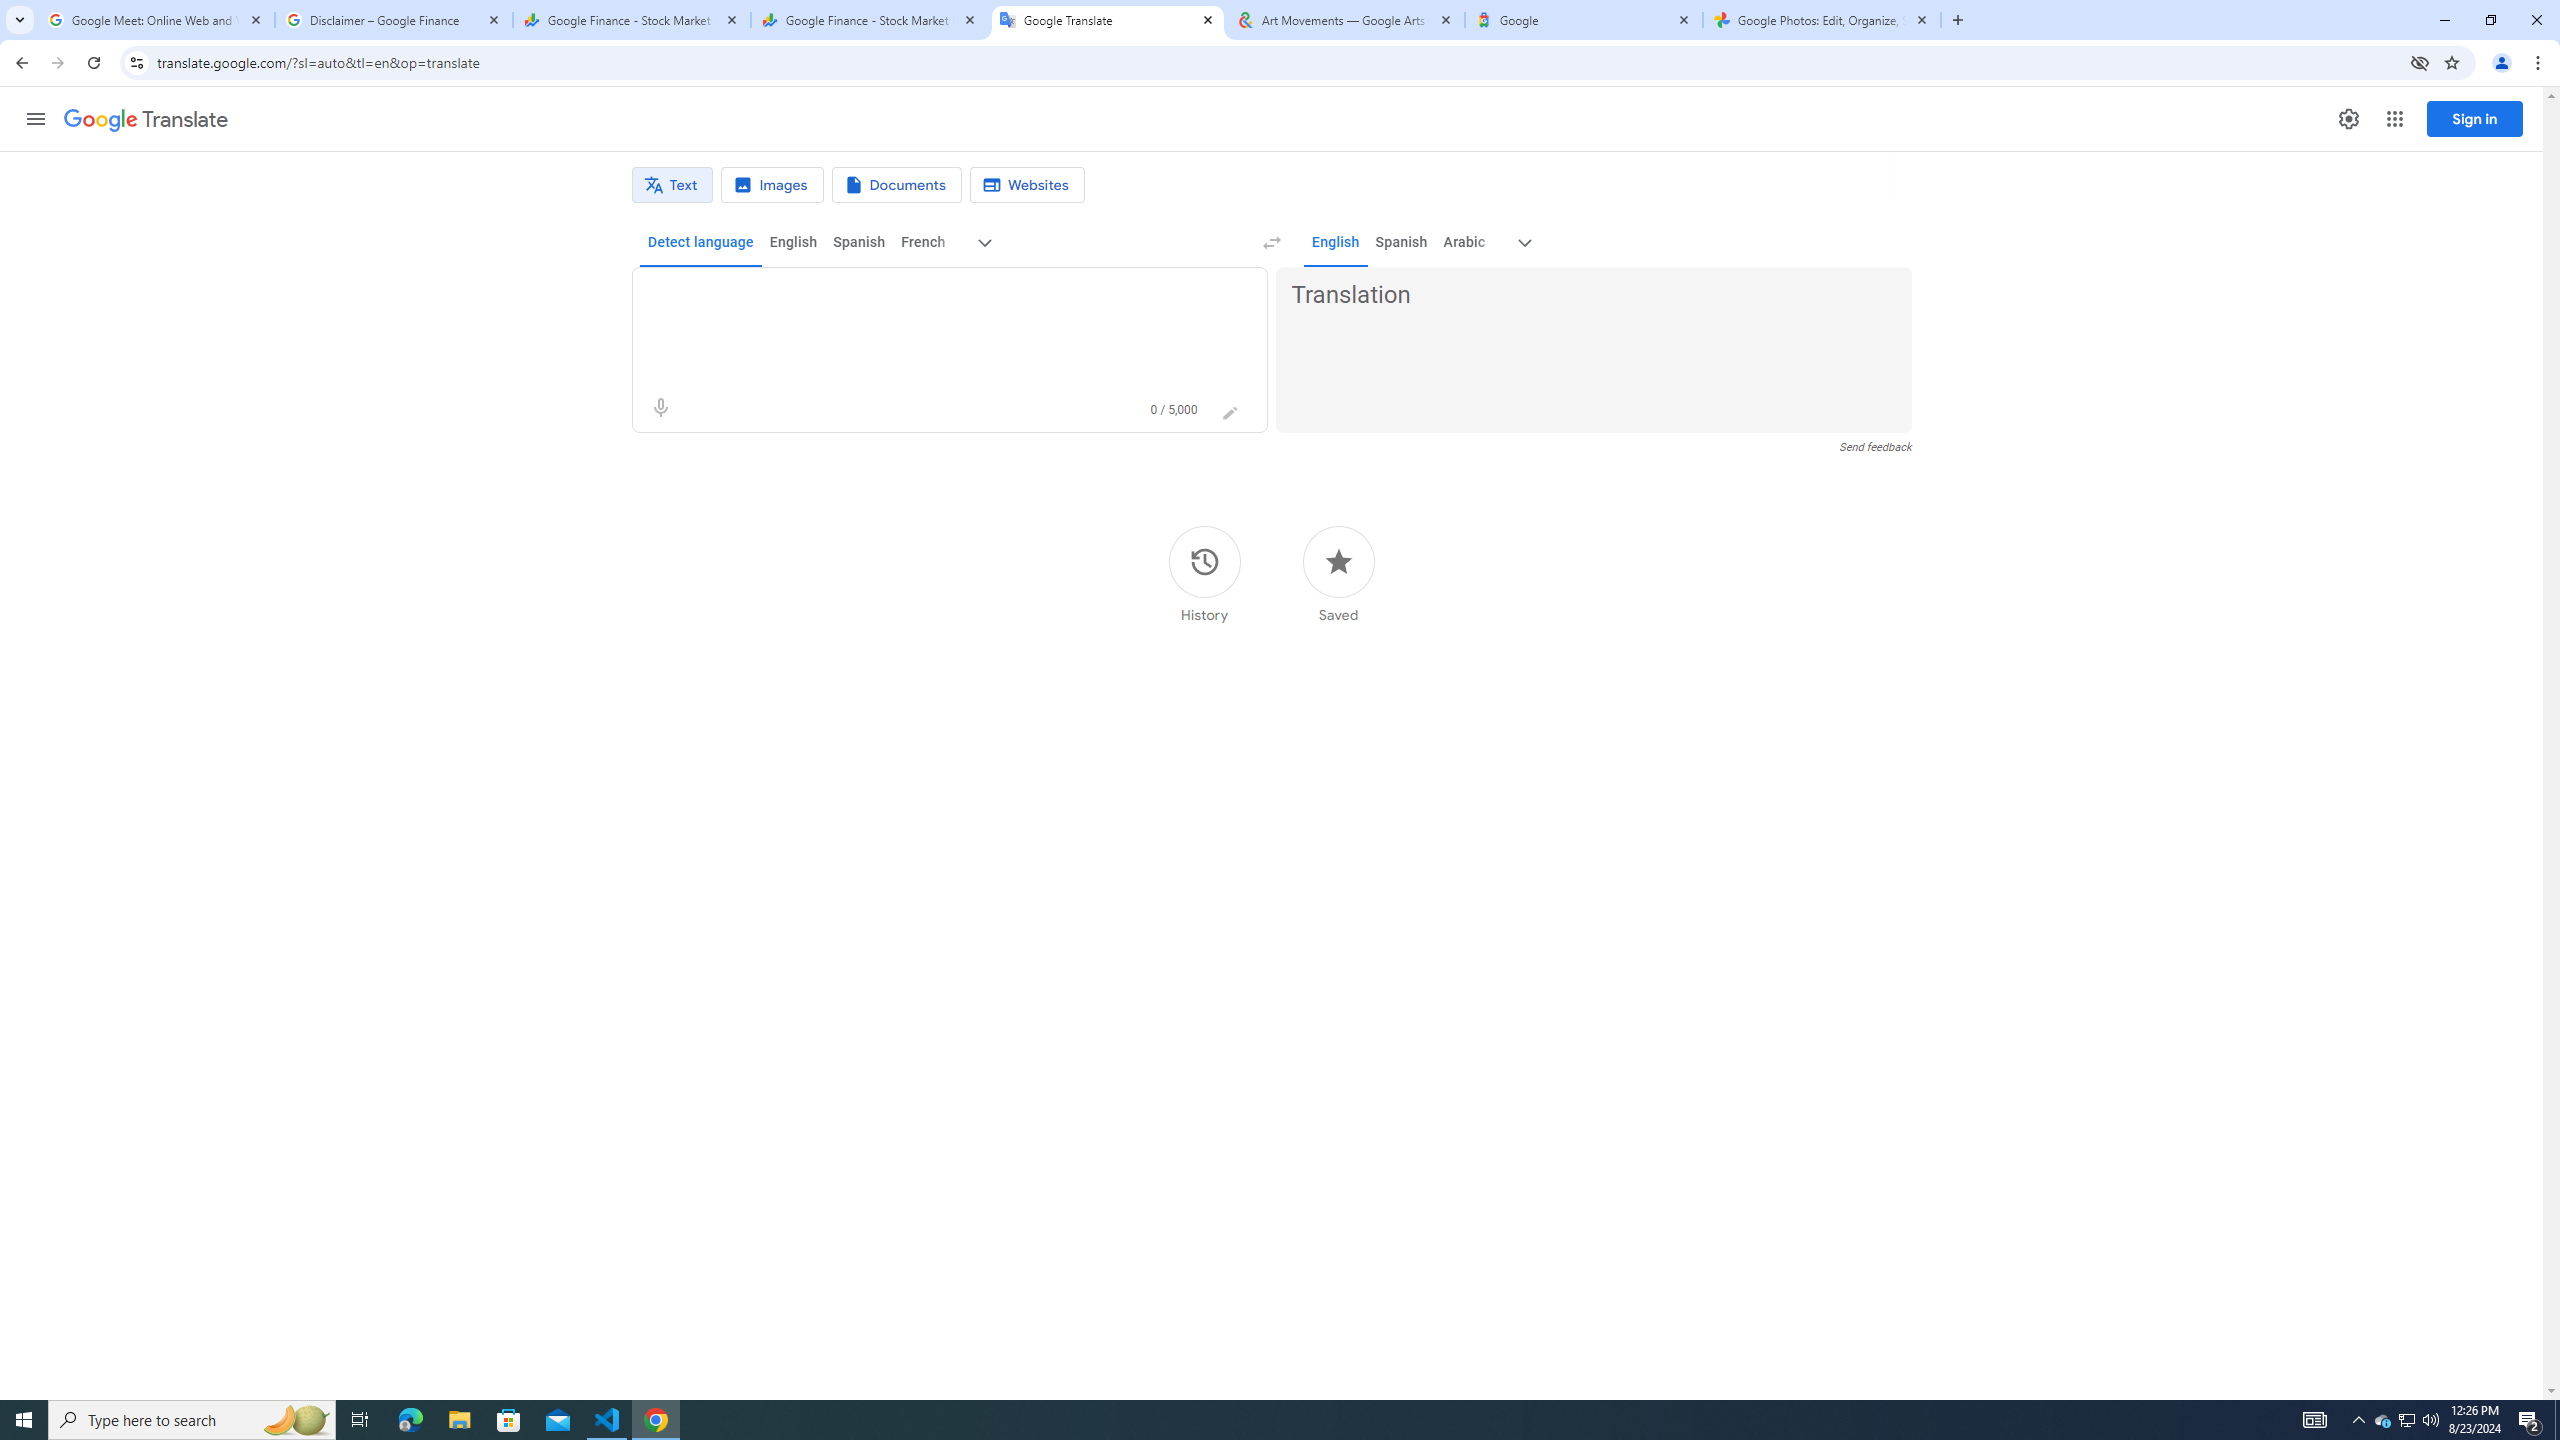 This screenshot has height=1440, width=2560. I want to click on 0 of 5,000 characters used, so click(1174, 410).